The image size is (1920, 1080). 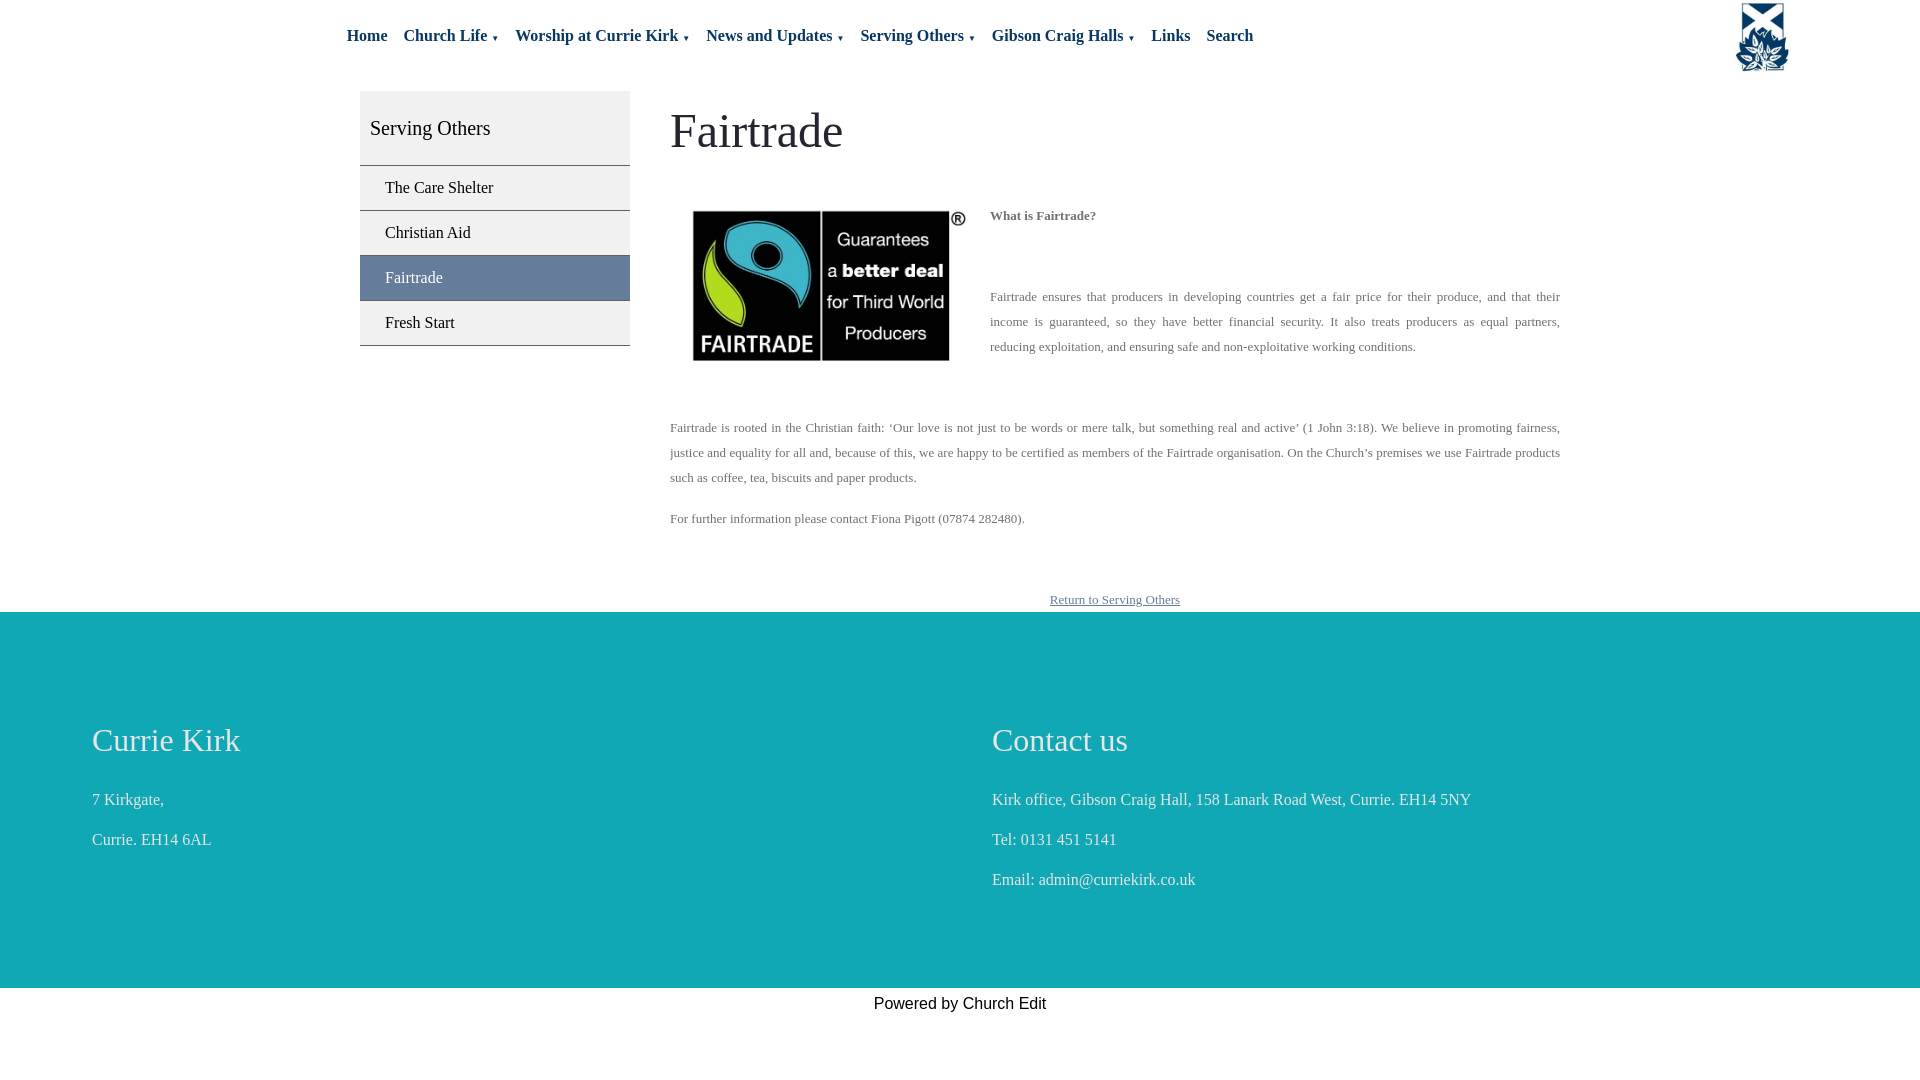 What do you see at coordinates (367, 36) in the screenshot?
I see `Home` at bounding box center [367, 36].